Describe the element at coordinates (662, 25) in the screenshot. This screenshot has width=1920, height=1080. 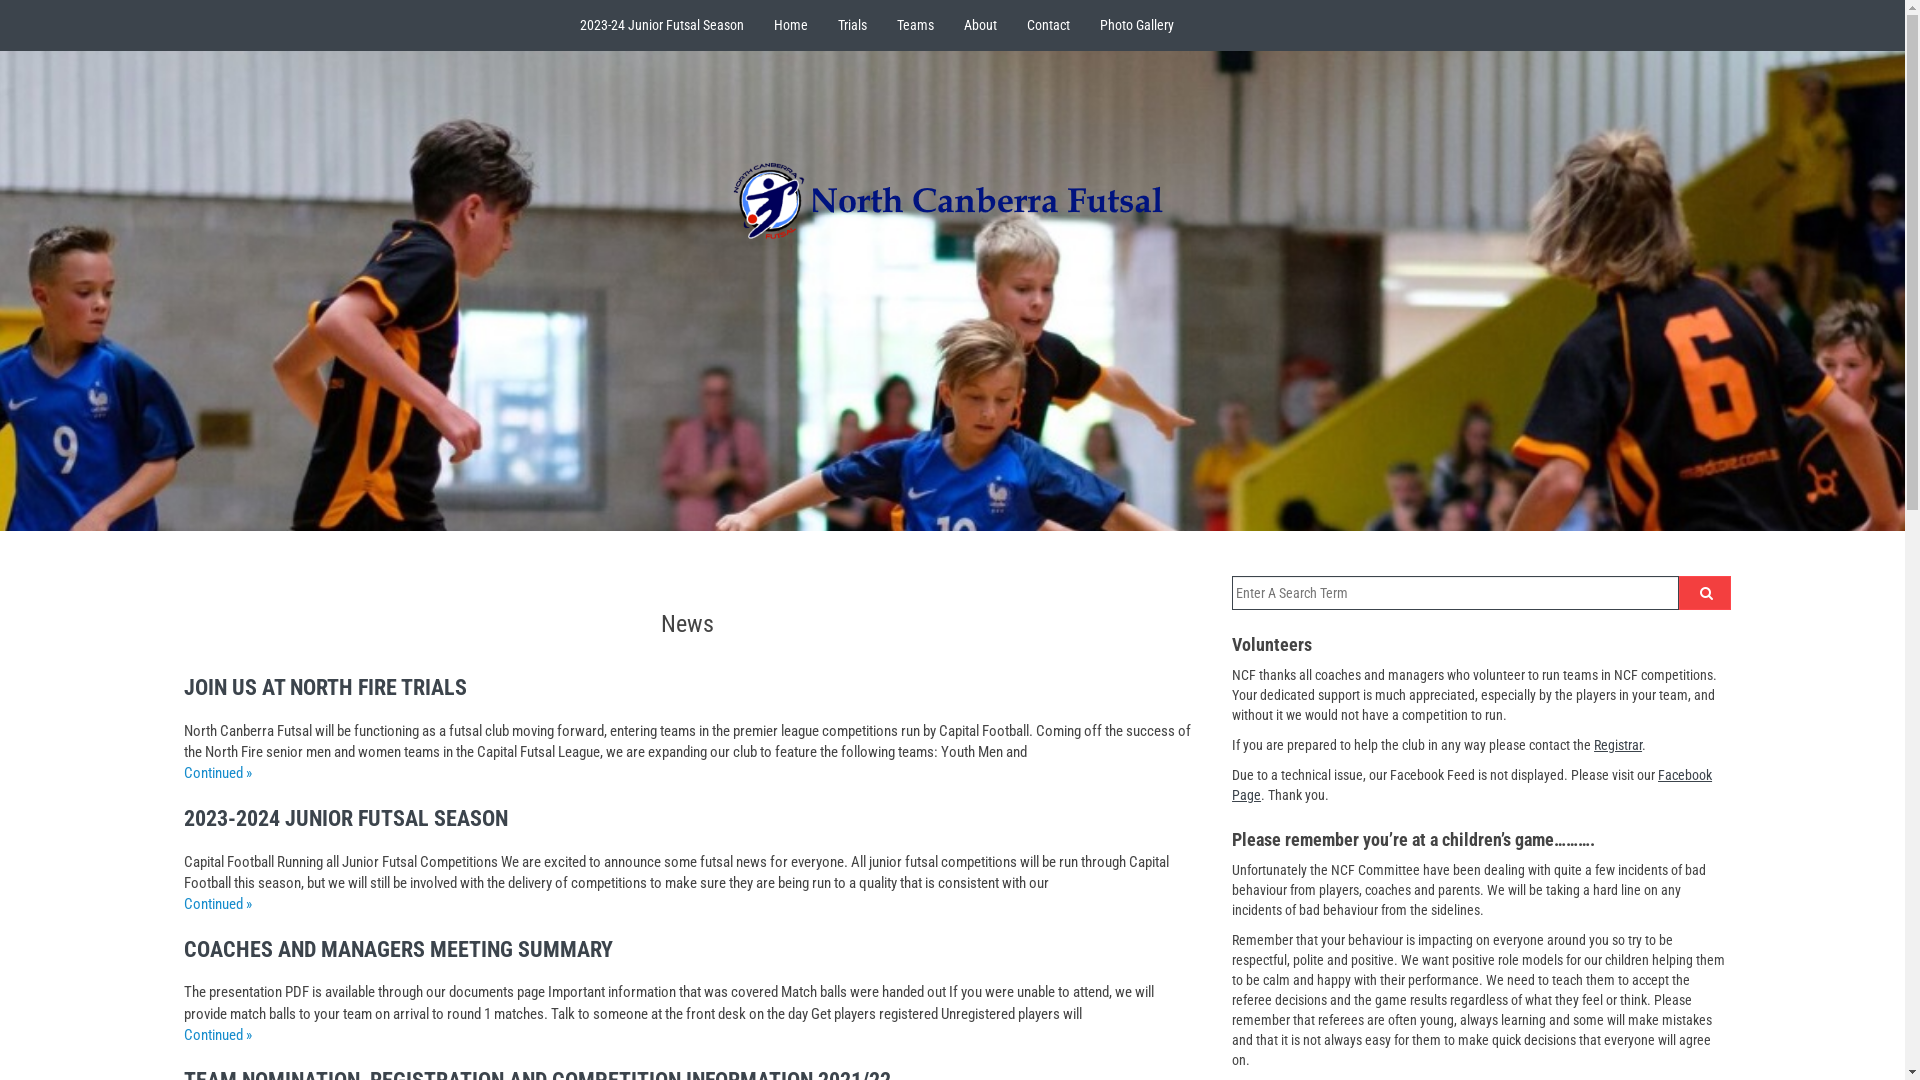
I see `2023-24 Junior Futsal Season` at that location.